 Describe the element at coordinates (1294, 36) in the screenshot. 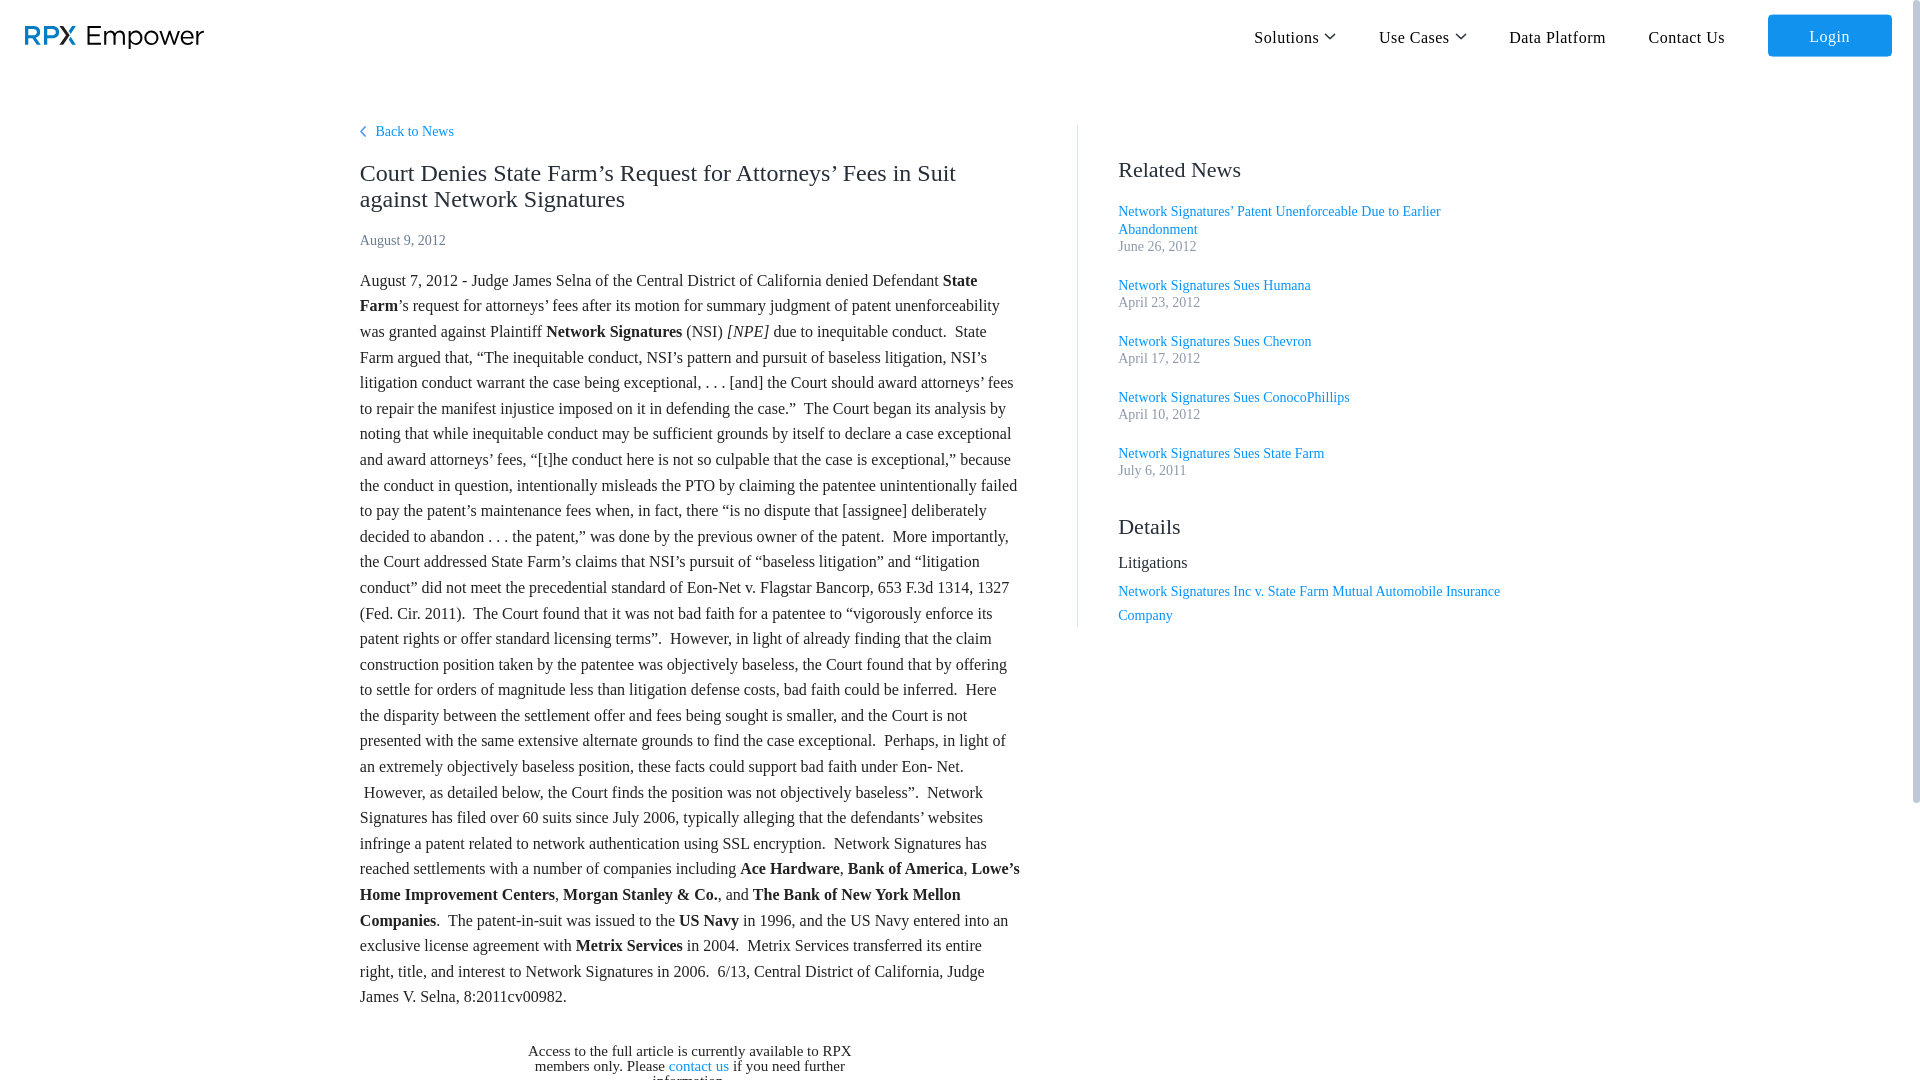

I see `Solutions` at that location.